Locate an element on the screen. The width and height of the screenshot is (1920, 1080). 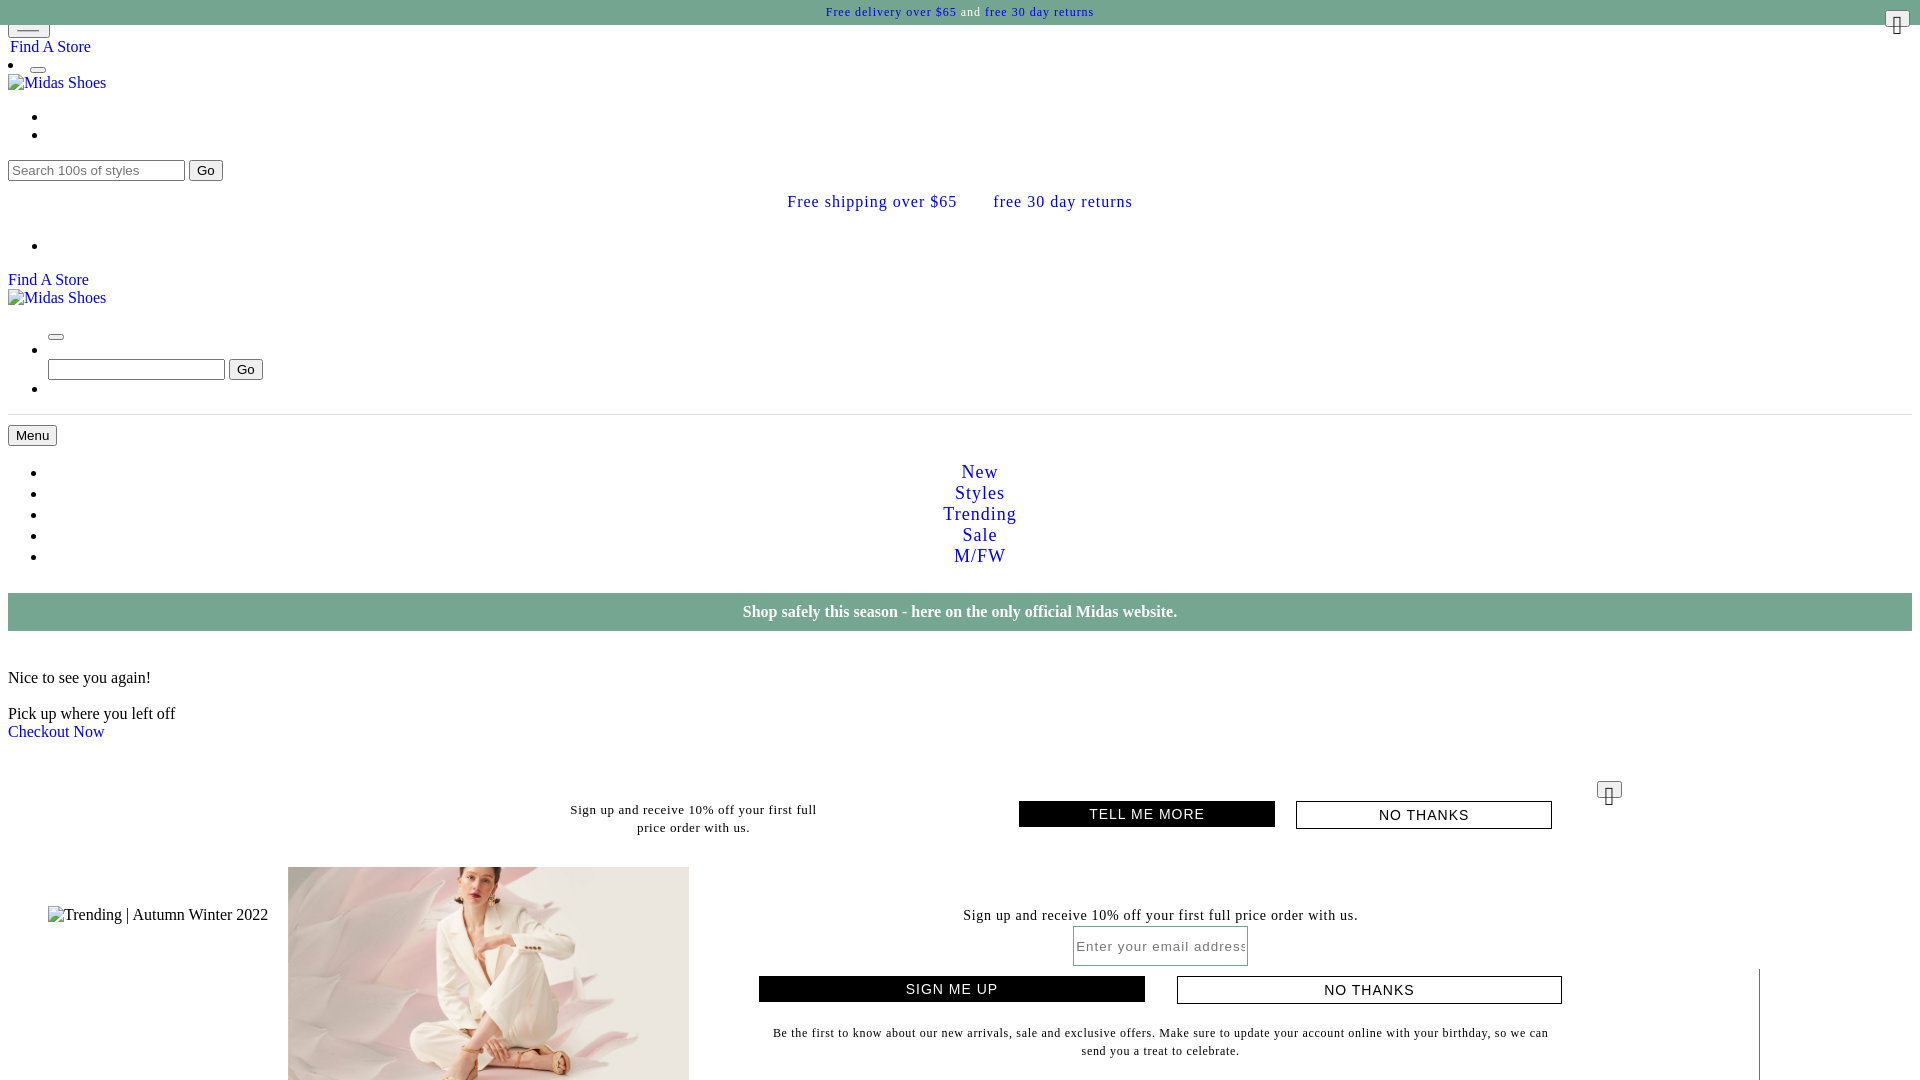
Free shipping over $65 is located at coordinates (872, 202).